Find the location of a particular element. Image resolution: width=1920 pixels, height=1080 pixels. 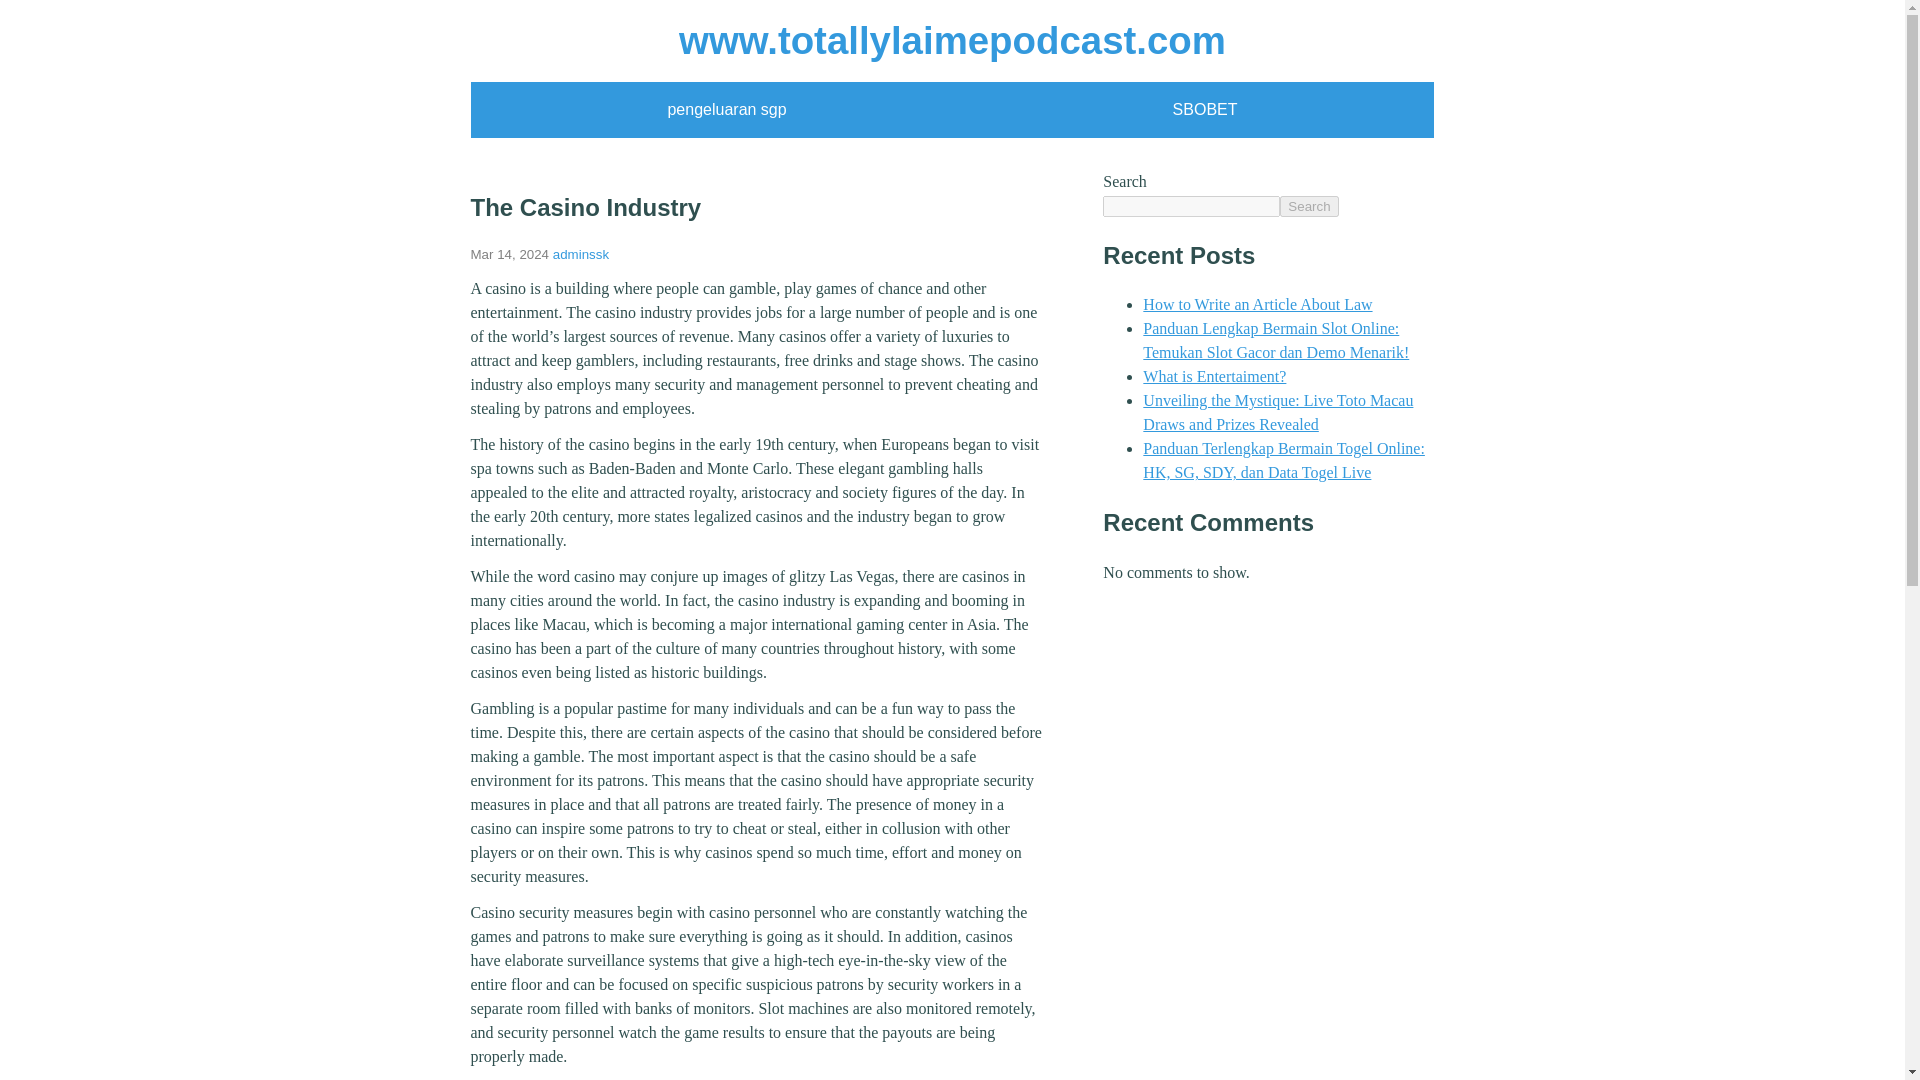

SBOBET is located at coordinates (1206, 109).